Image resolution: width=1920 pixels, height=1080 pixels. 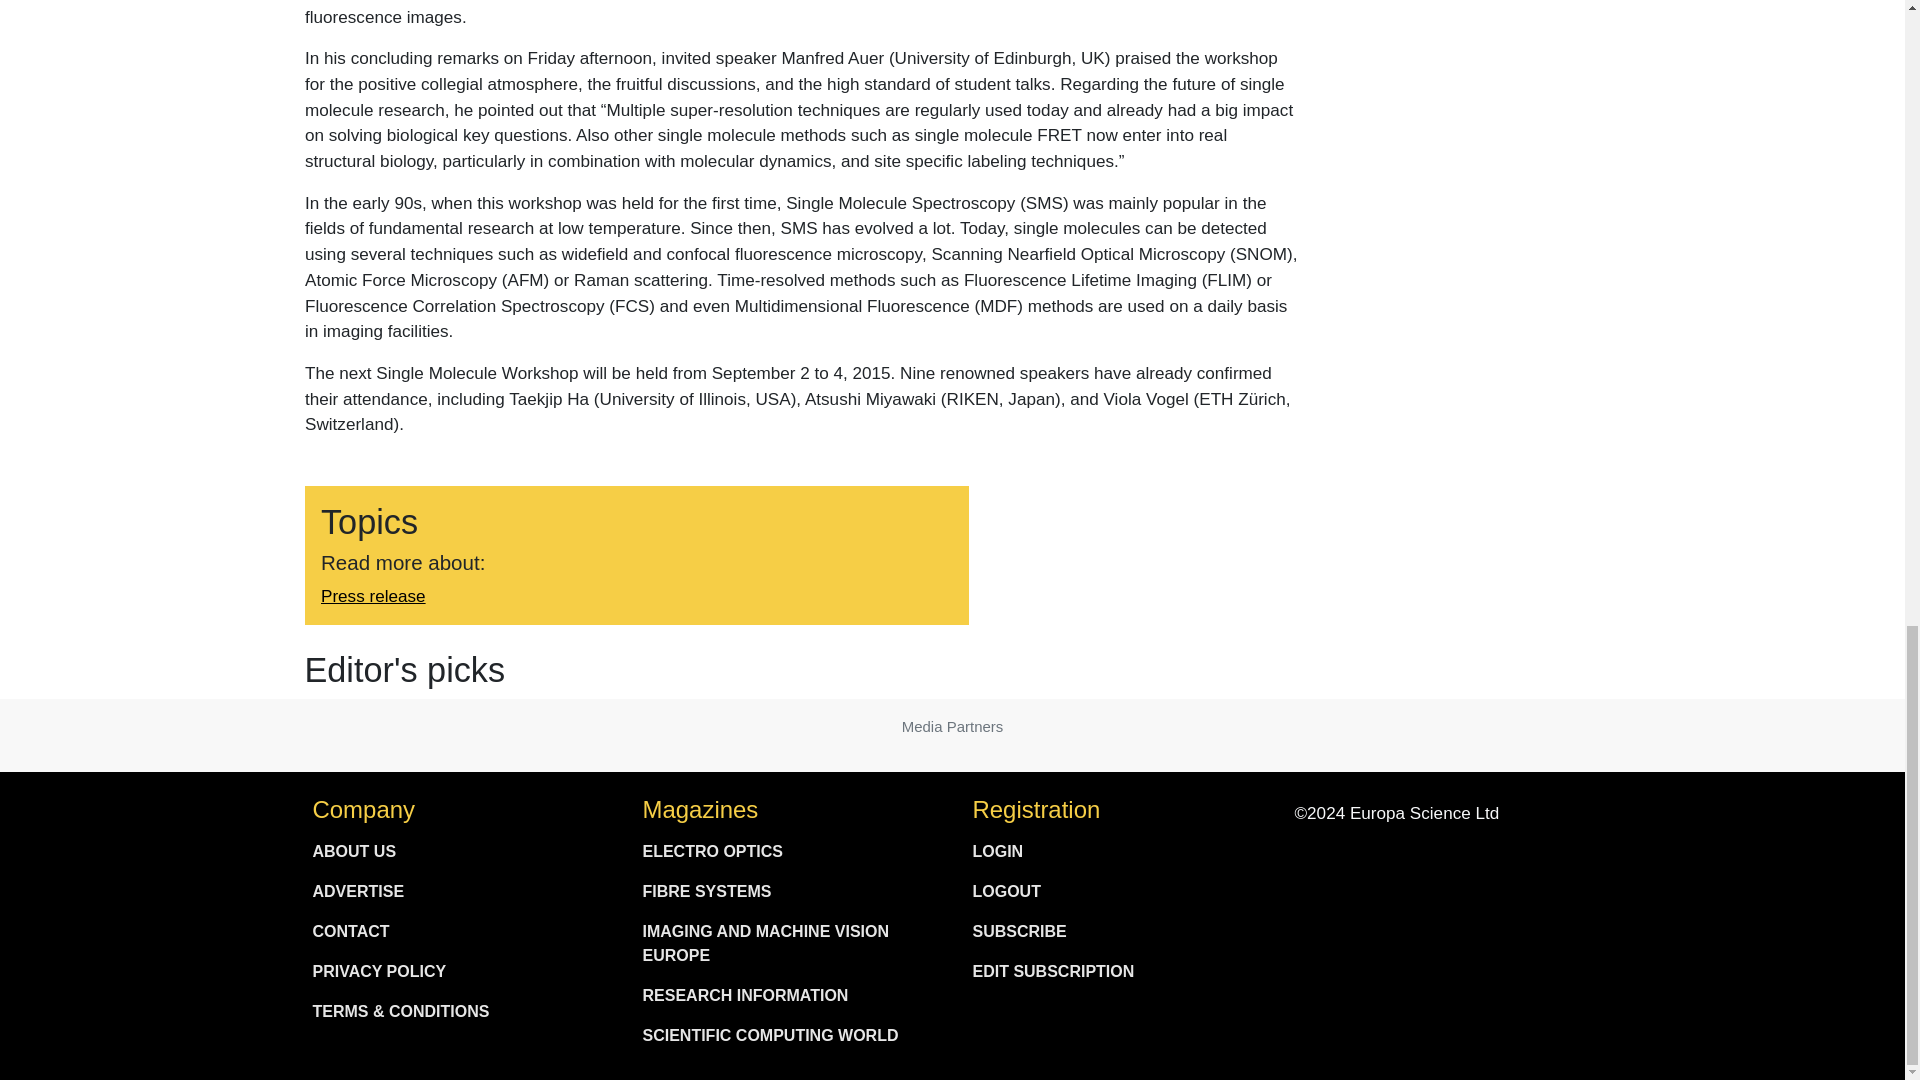 I want to click on ADVERTISE, so click(x=456, y=891).